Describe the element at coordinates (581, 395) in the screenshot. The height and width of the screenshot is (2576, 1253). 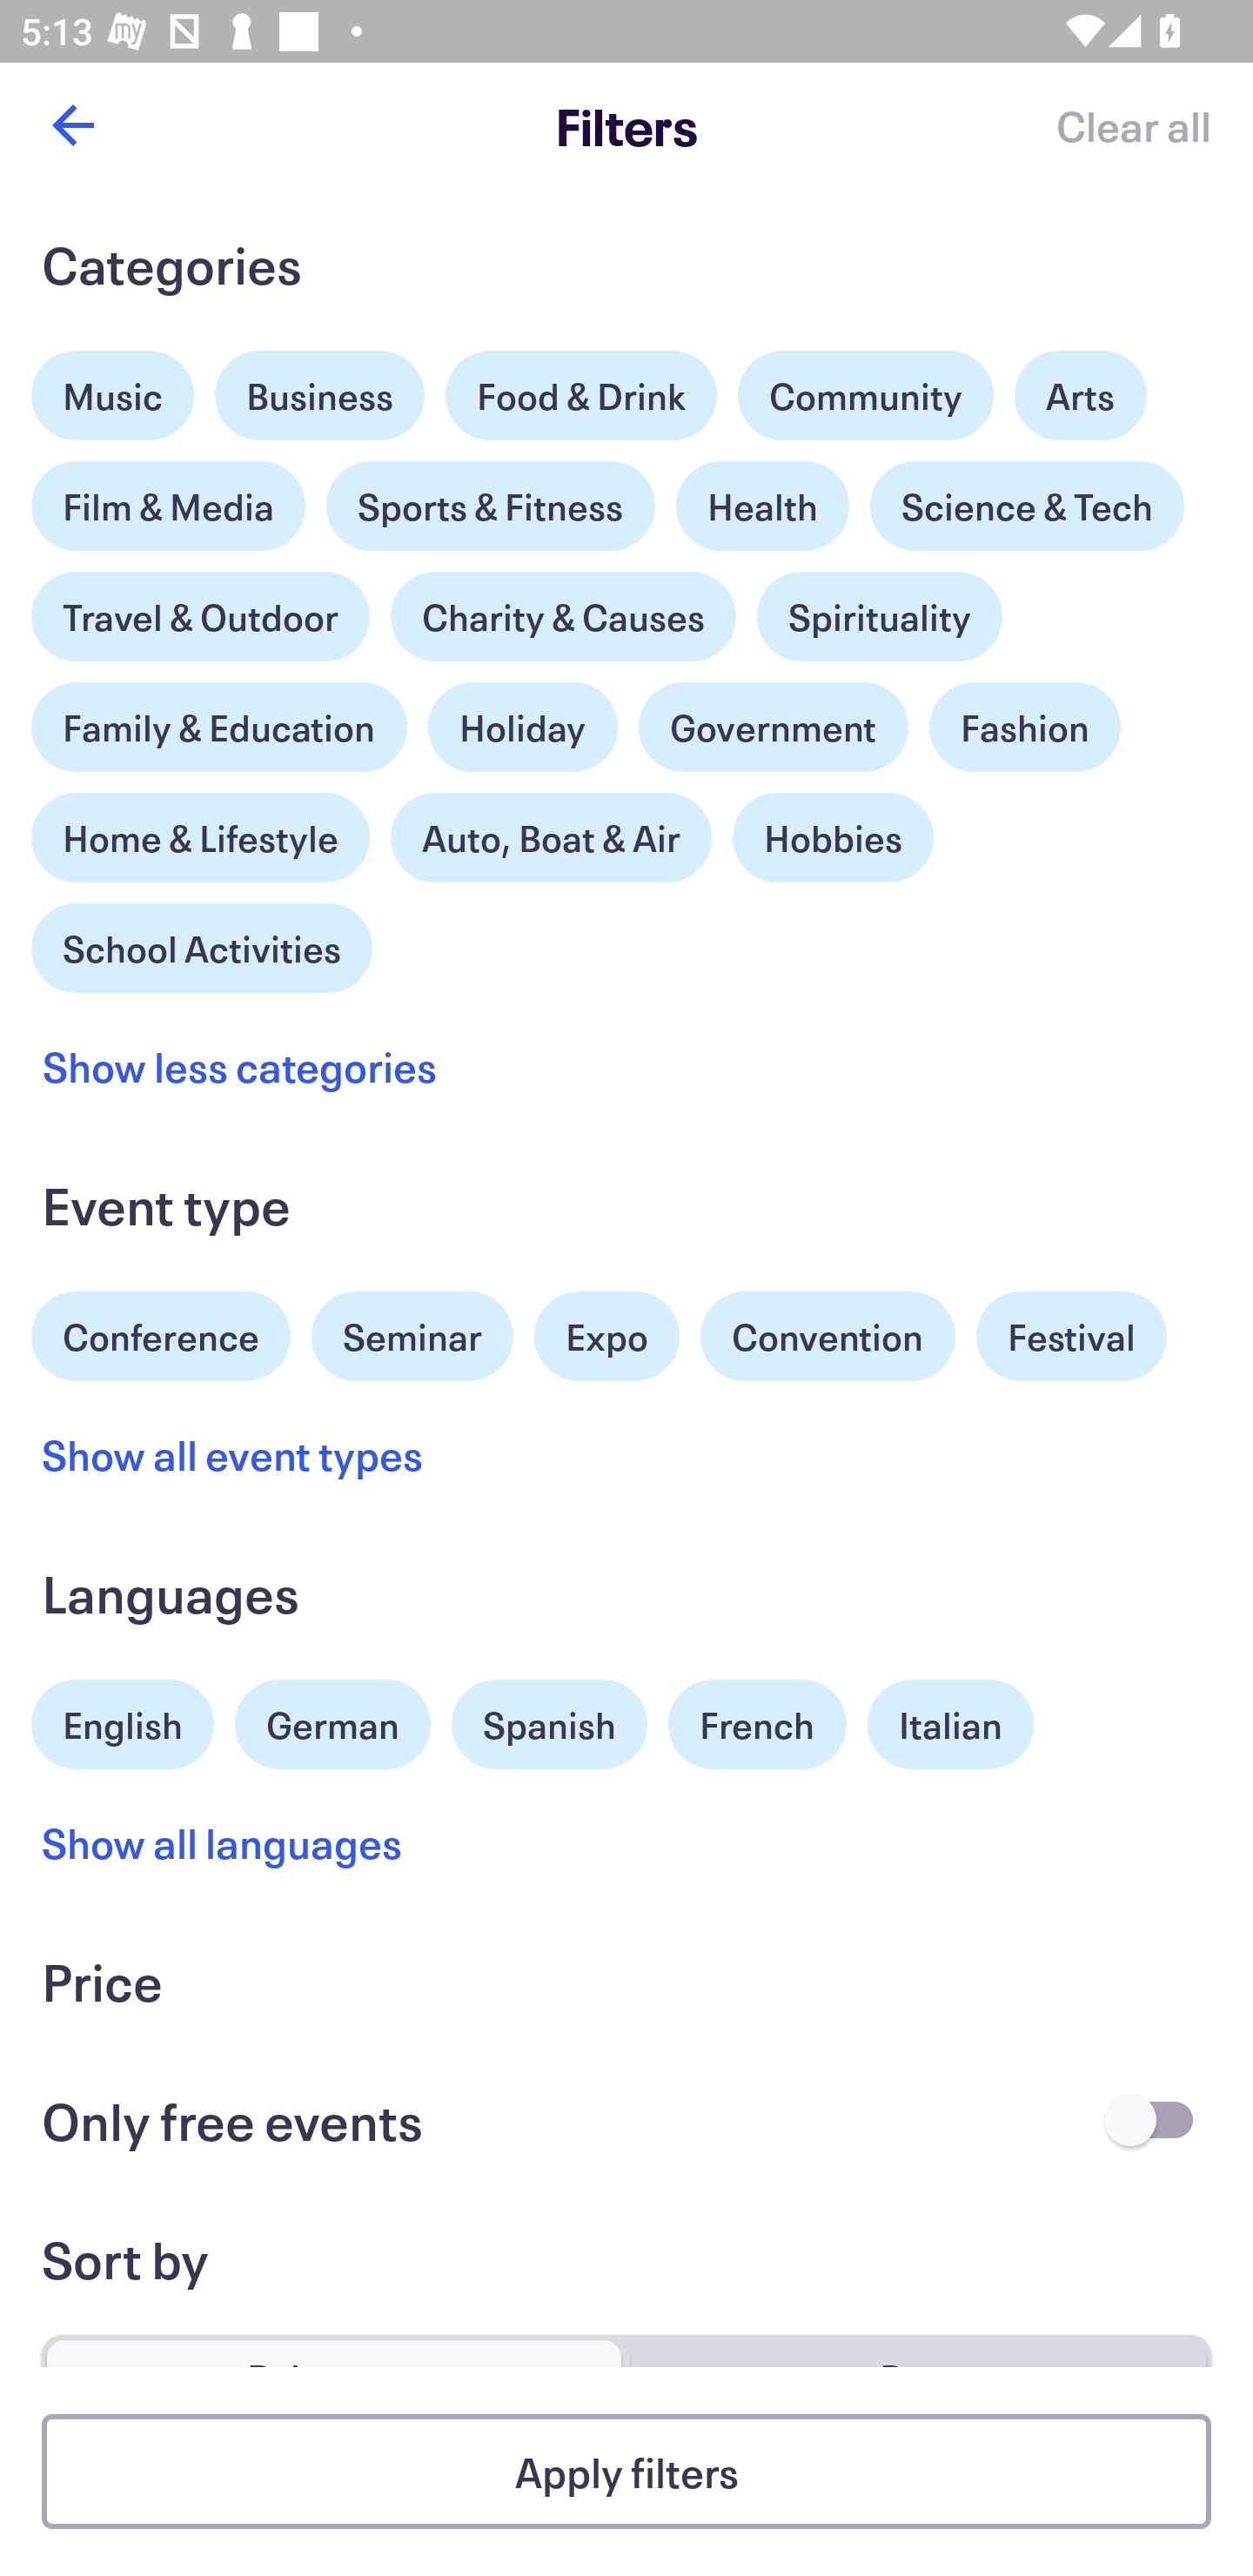
I see `Food & Drink` at that location.